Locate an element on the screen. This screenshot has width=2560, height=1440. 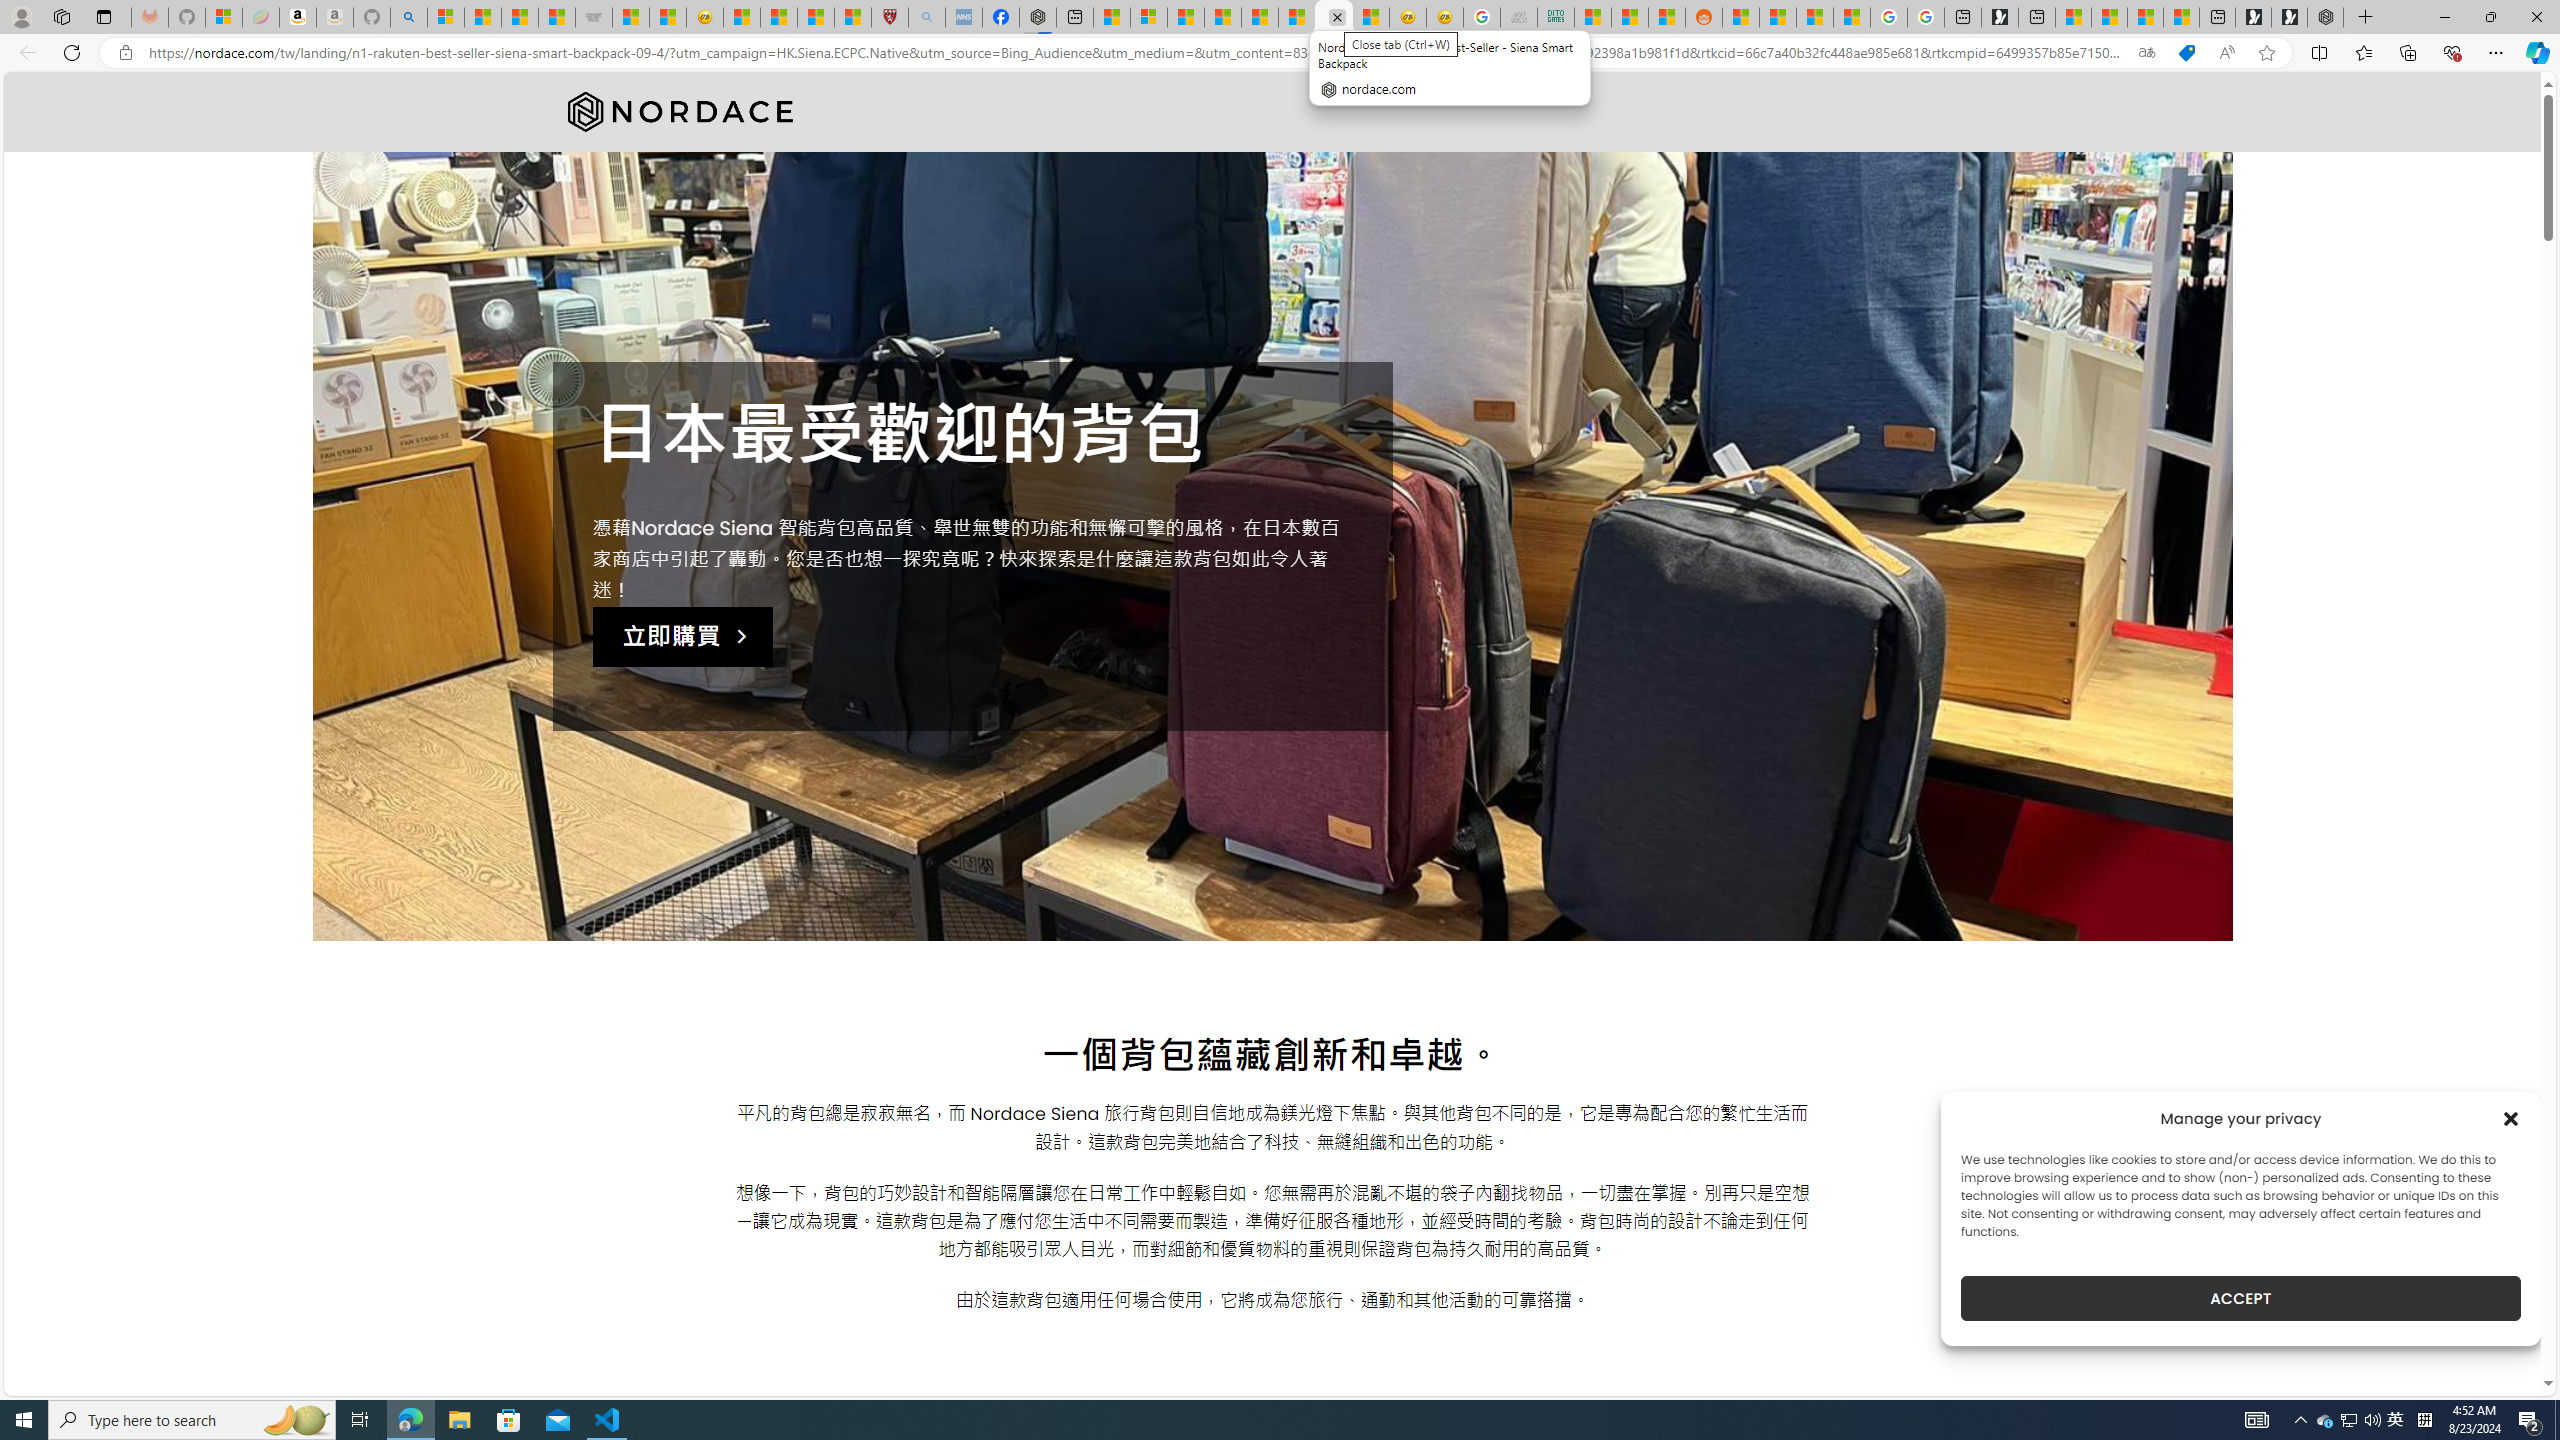
Science - MSN is located at coordinates (815, 17).